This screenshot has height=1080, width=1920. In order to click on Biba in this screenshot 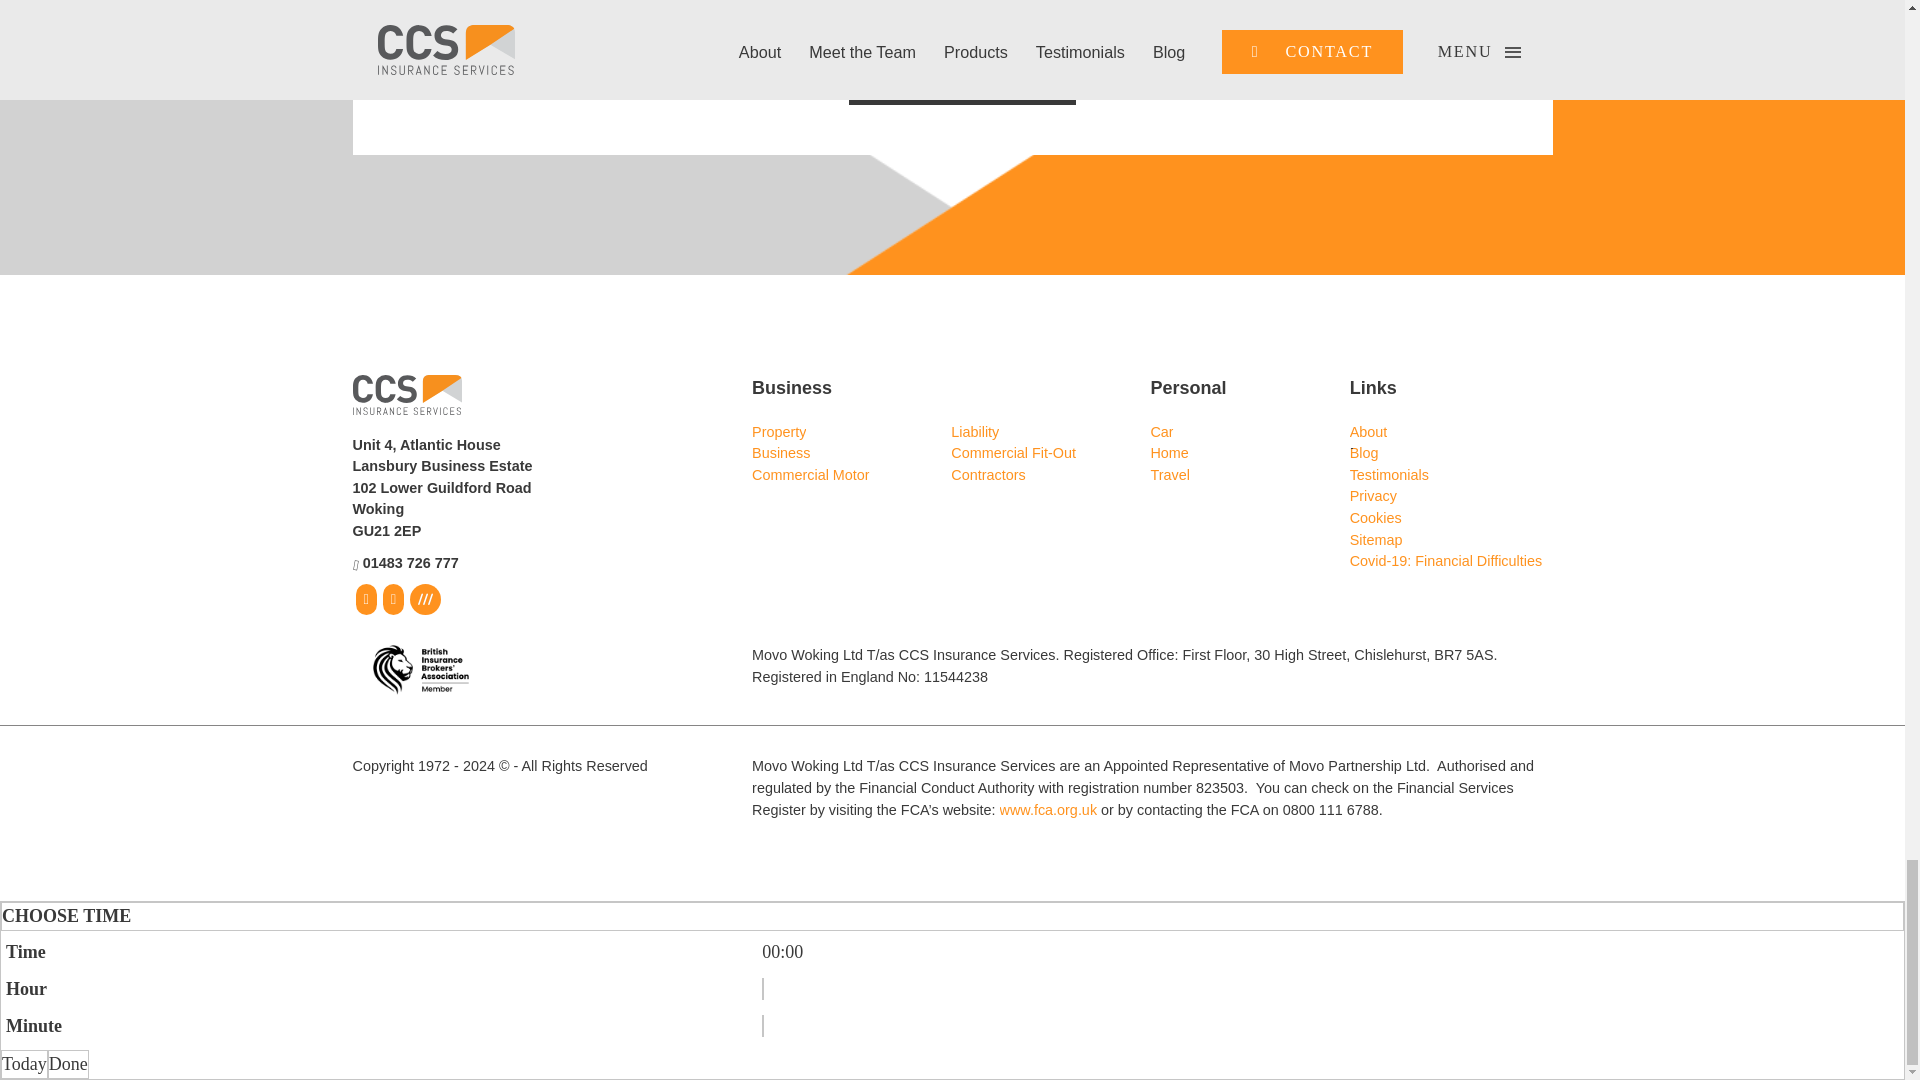, I will do `click(410, 670)`.